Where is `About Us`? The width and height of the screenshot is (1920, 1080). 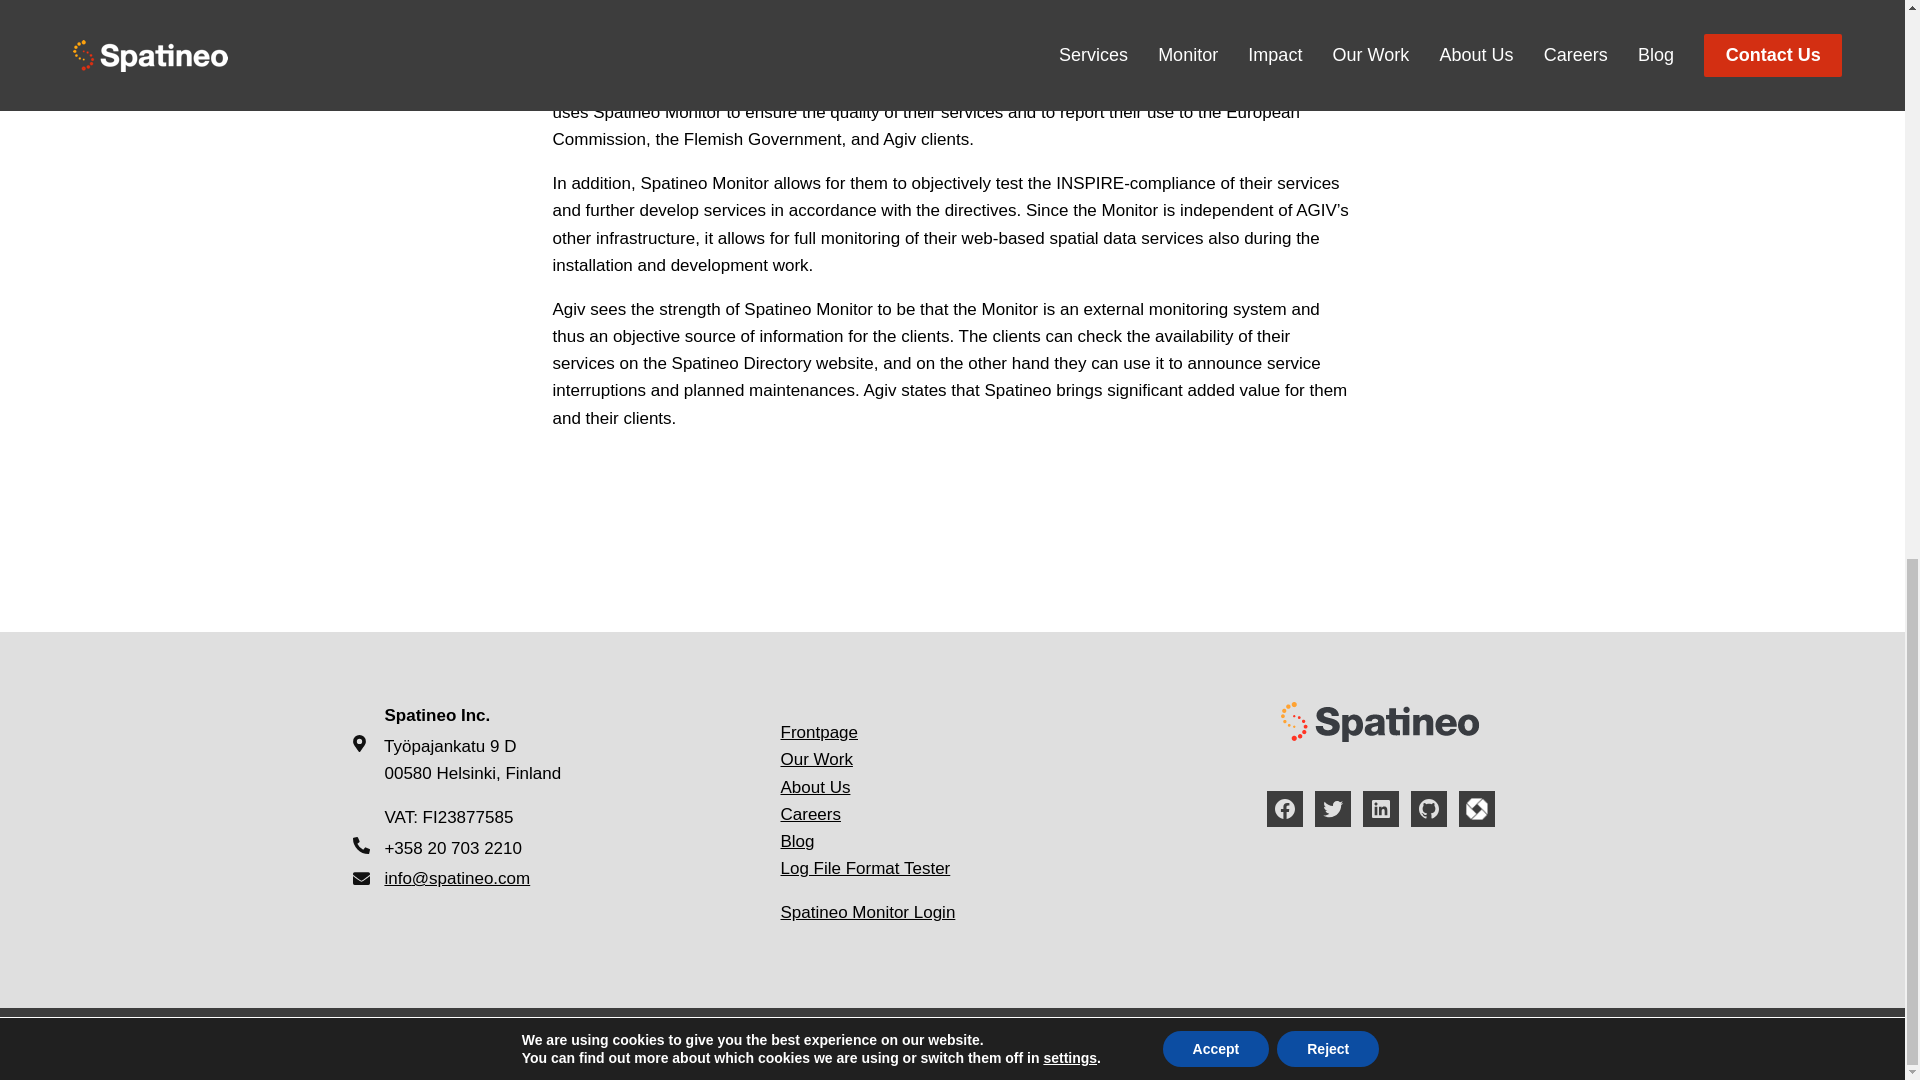 About Us is located at coordinates (814, 787).